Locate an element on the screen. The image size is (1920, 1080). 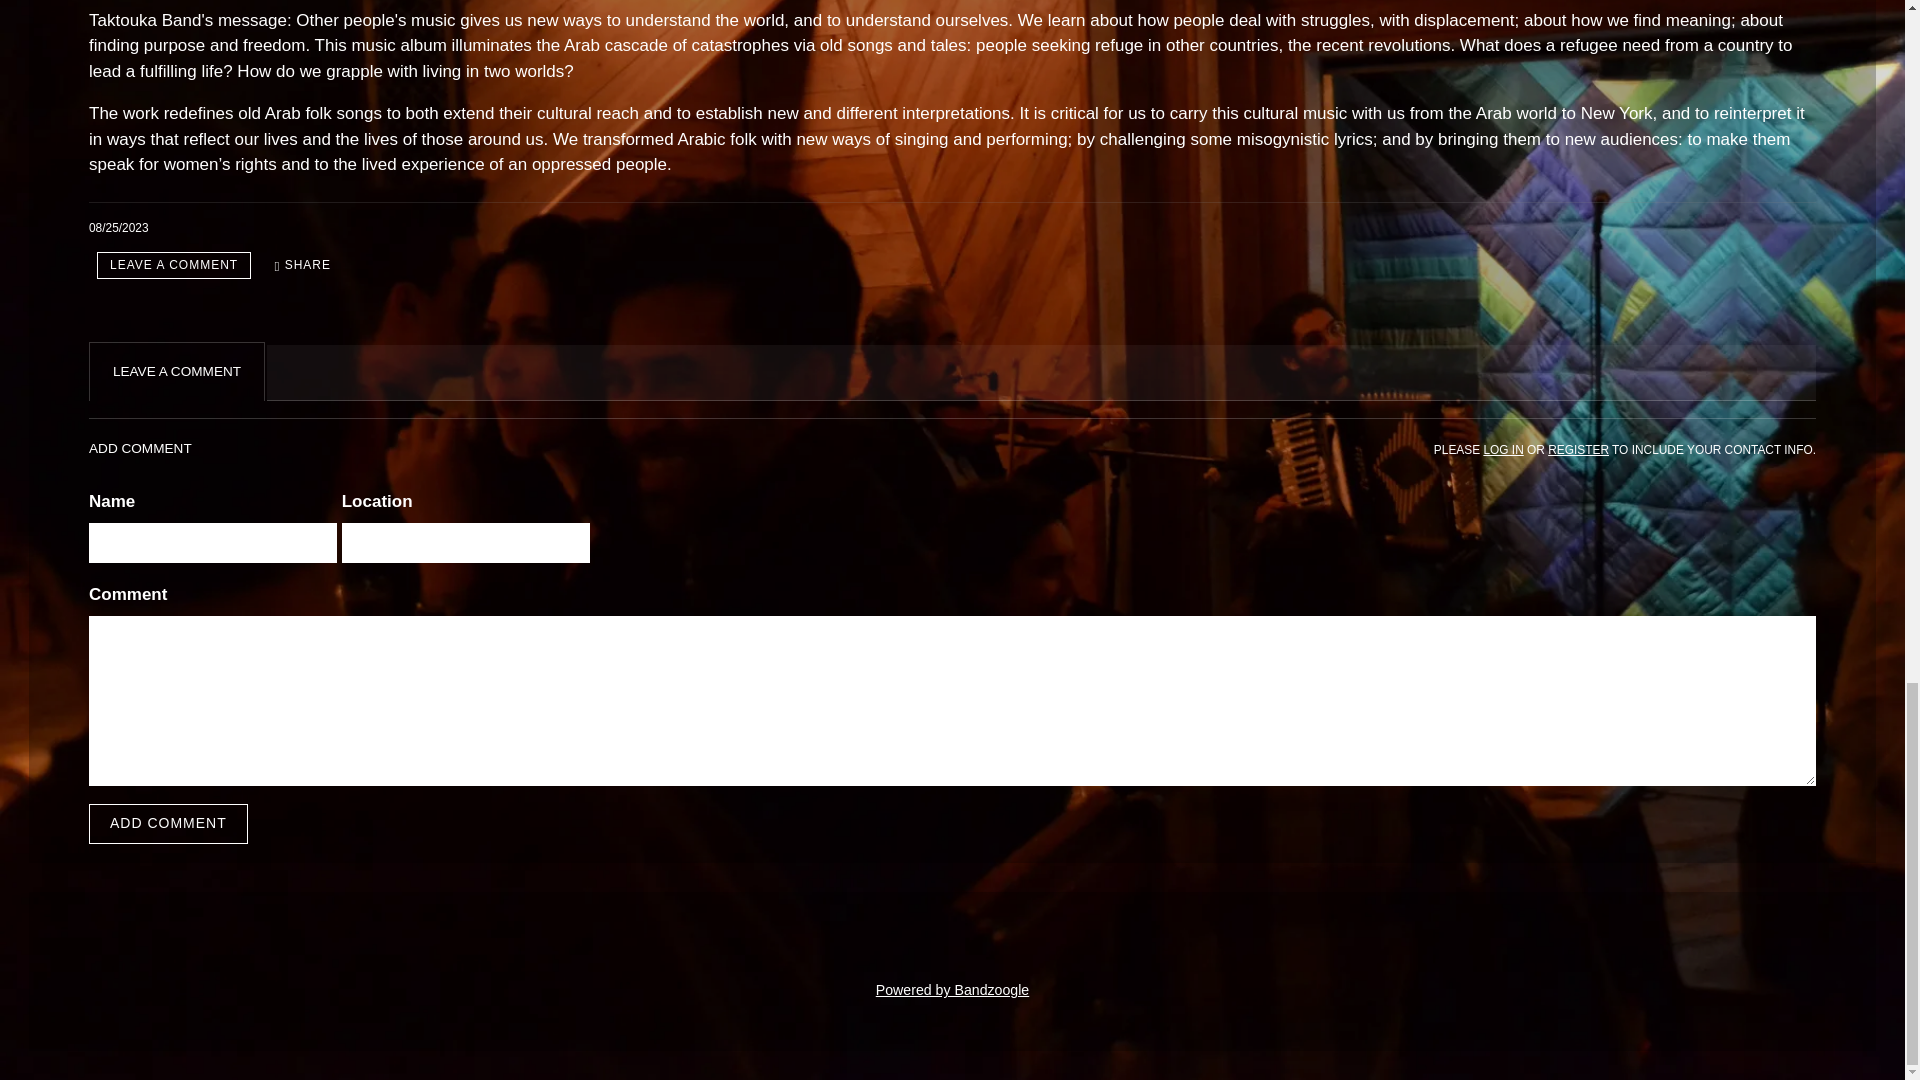
ADD COMMENT is located at coordinates (168, 823).